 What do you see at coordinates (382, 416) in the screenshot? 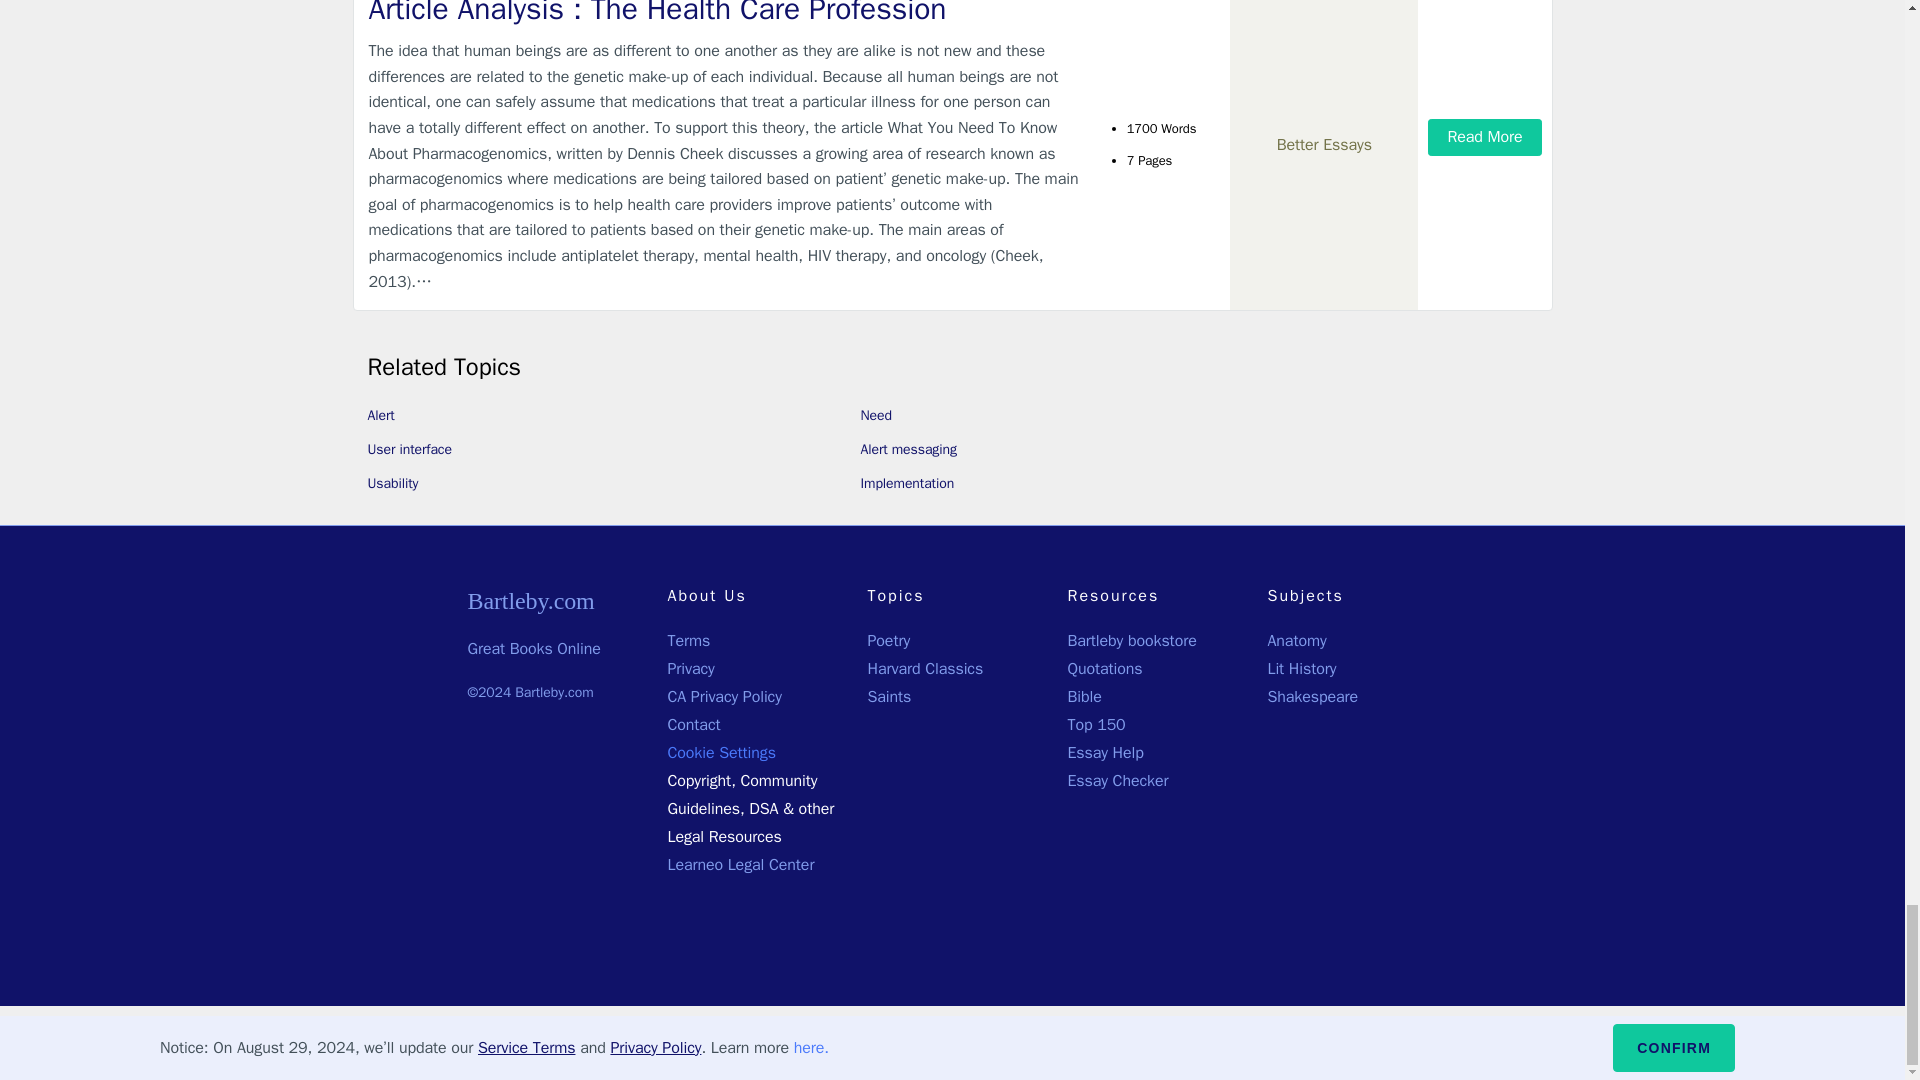
I see `Alert` at bounding box center [382, 416].